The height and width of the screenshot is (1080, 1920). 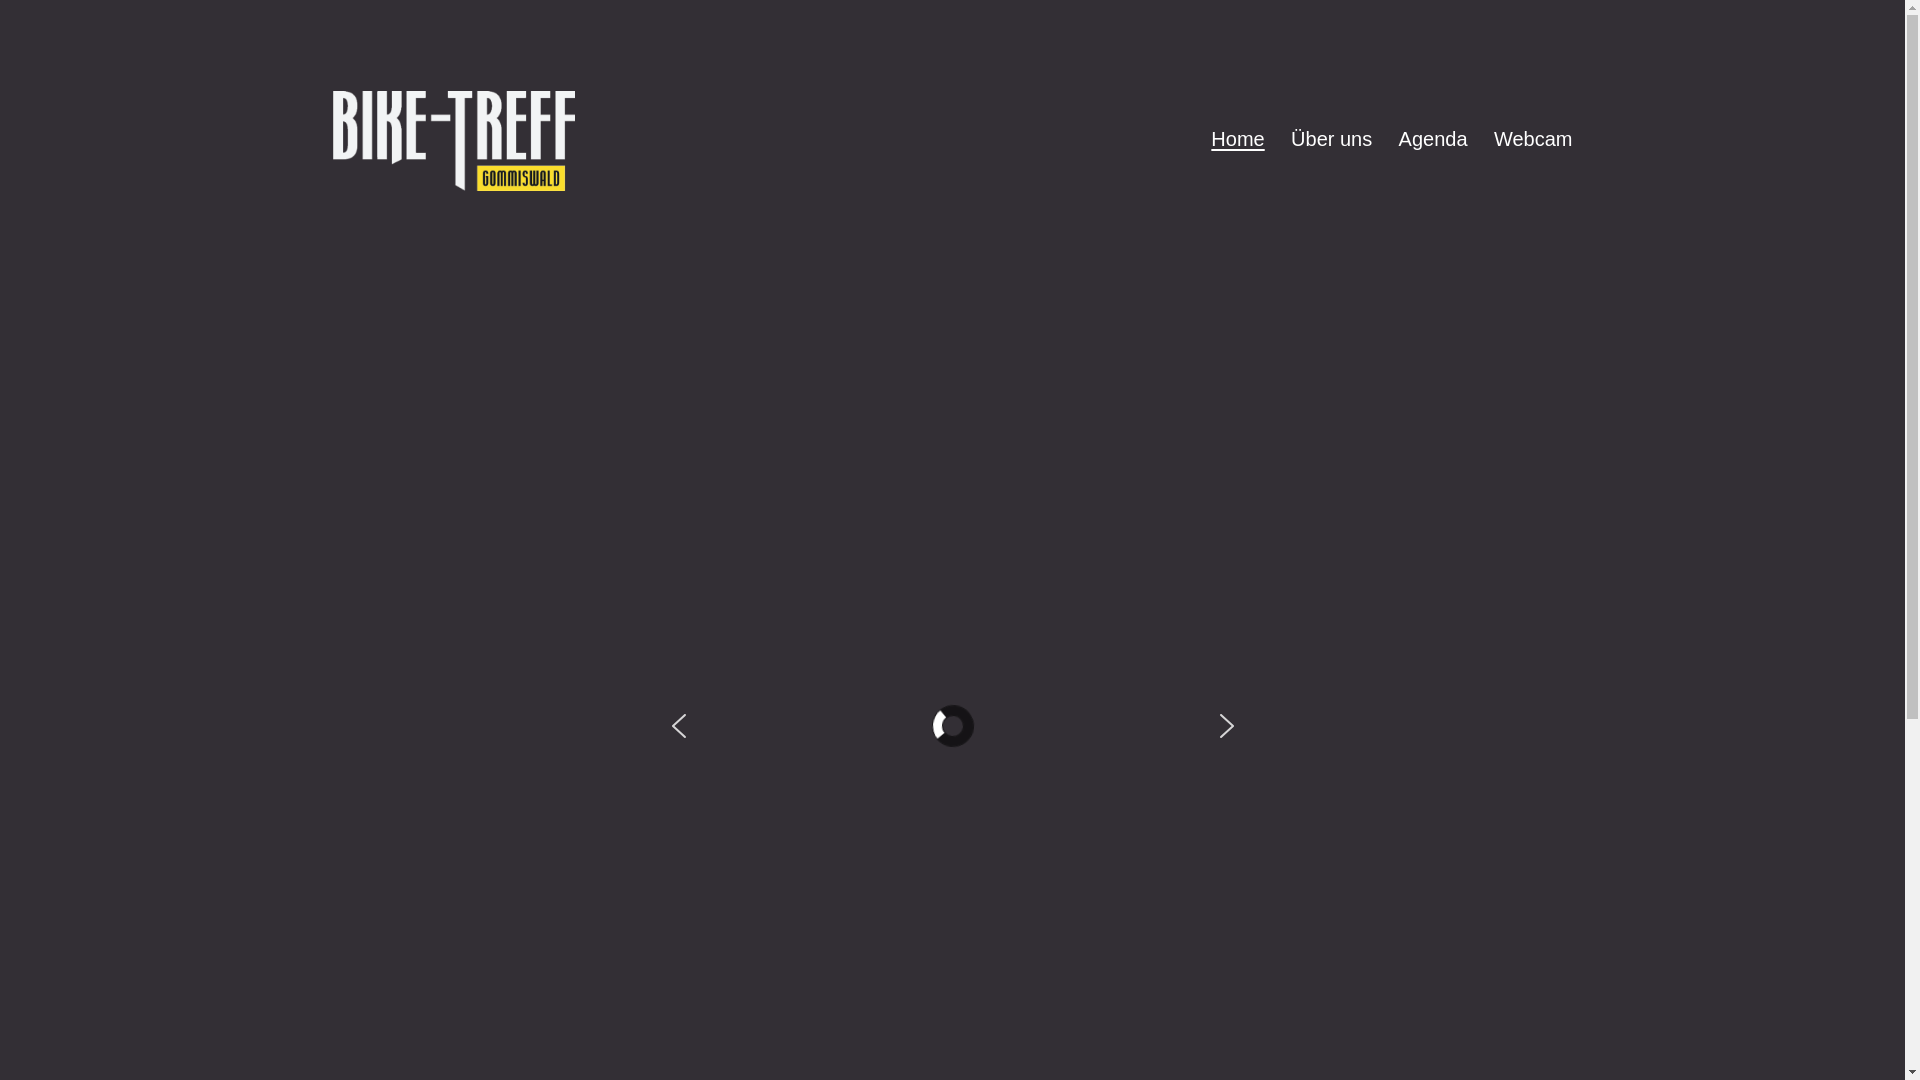 What do you see at coordinates (1534, 138) in the screenshot?
I see `Webcam` at bounding box center [1534, 138].